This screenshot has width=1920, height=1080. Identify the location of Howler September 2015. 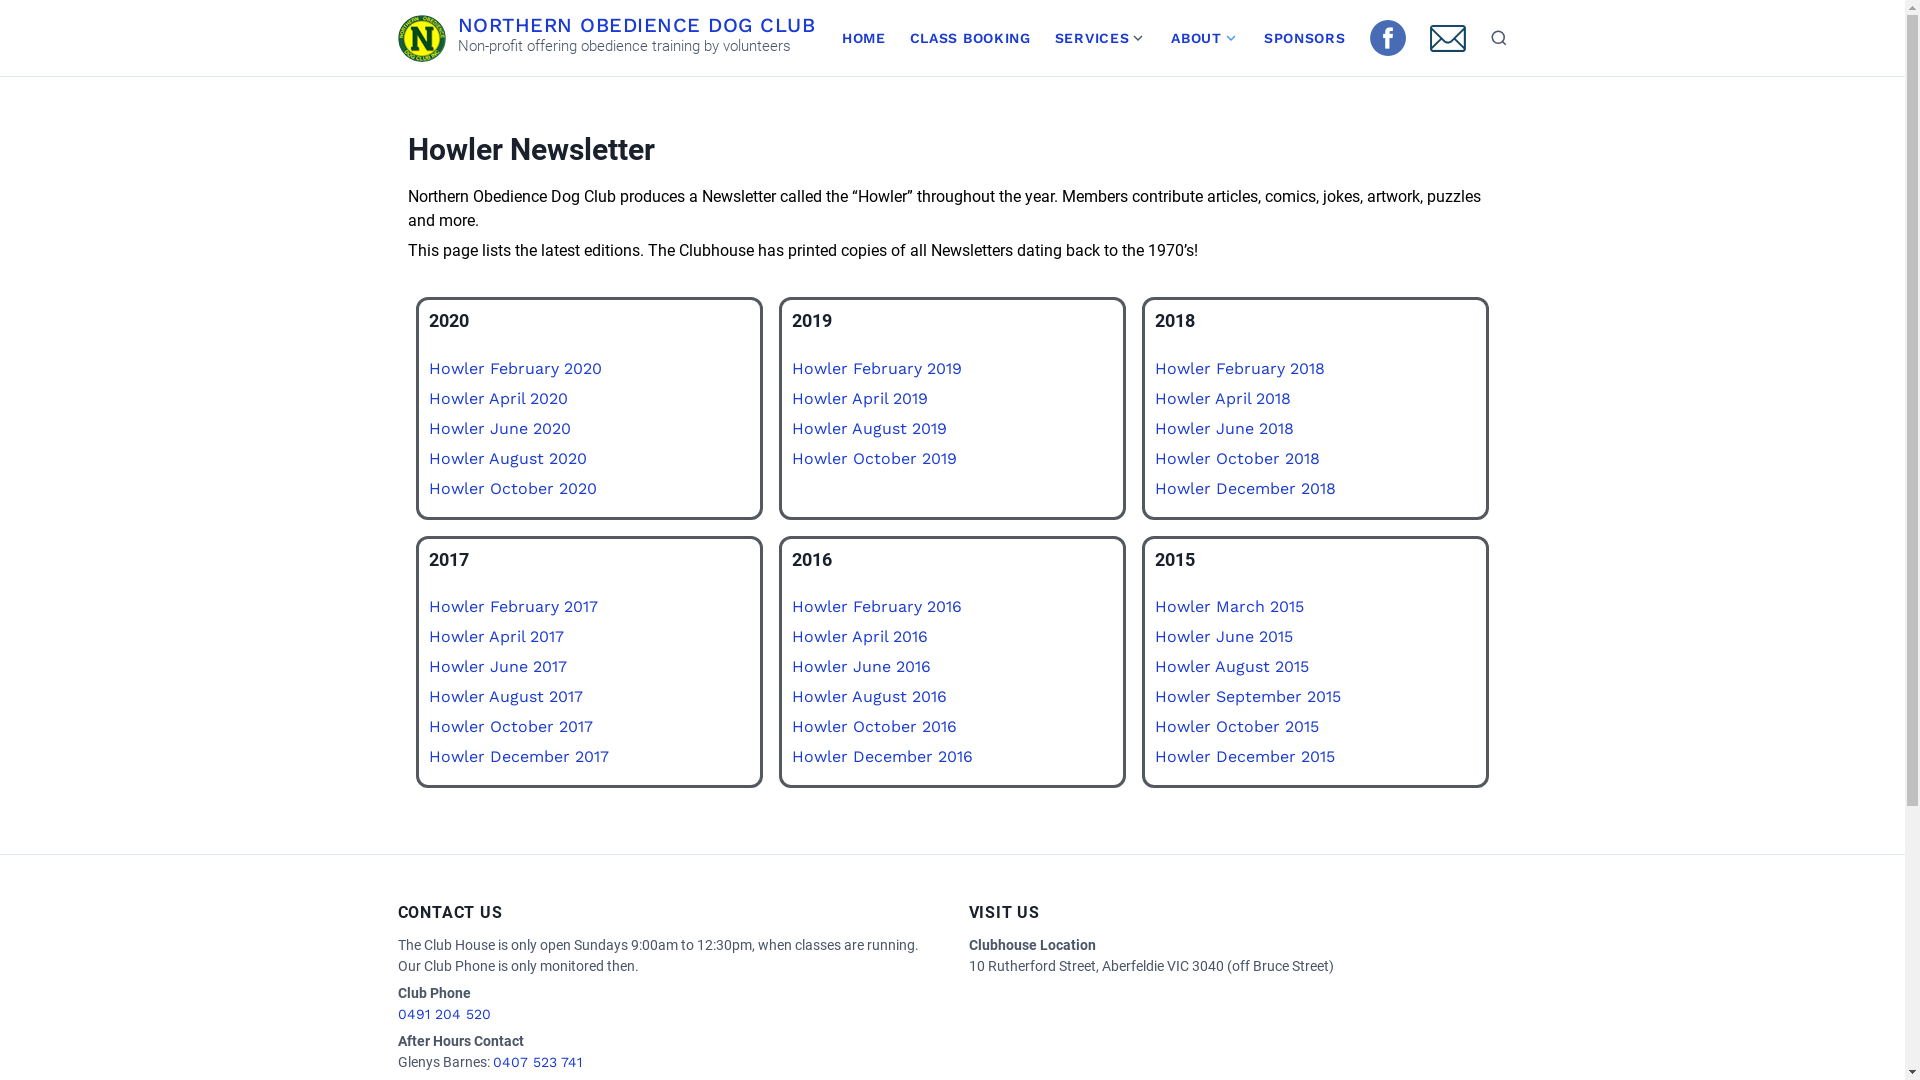
(1248, 696).